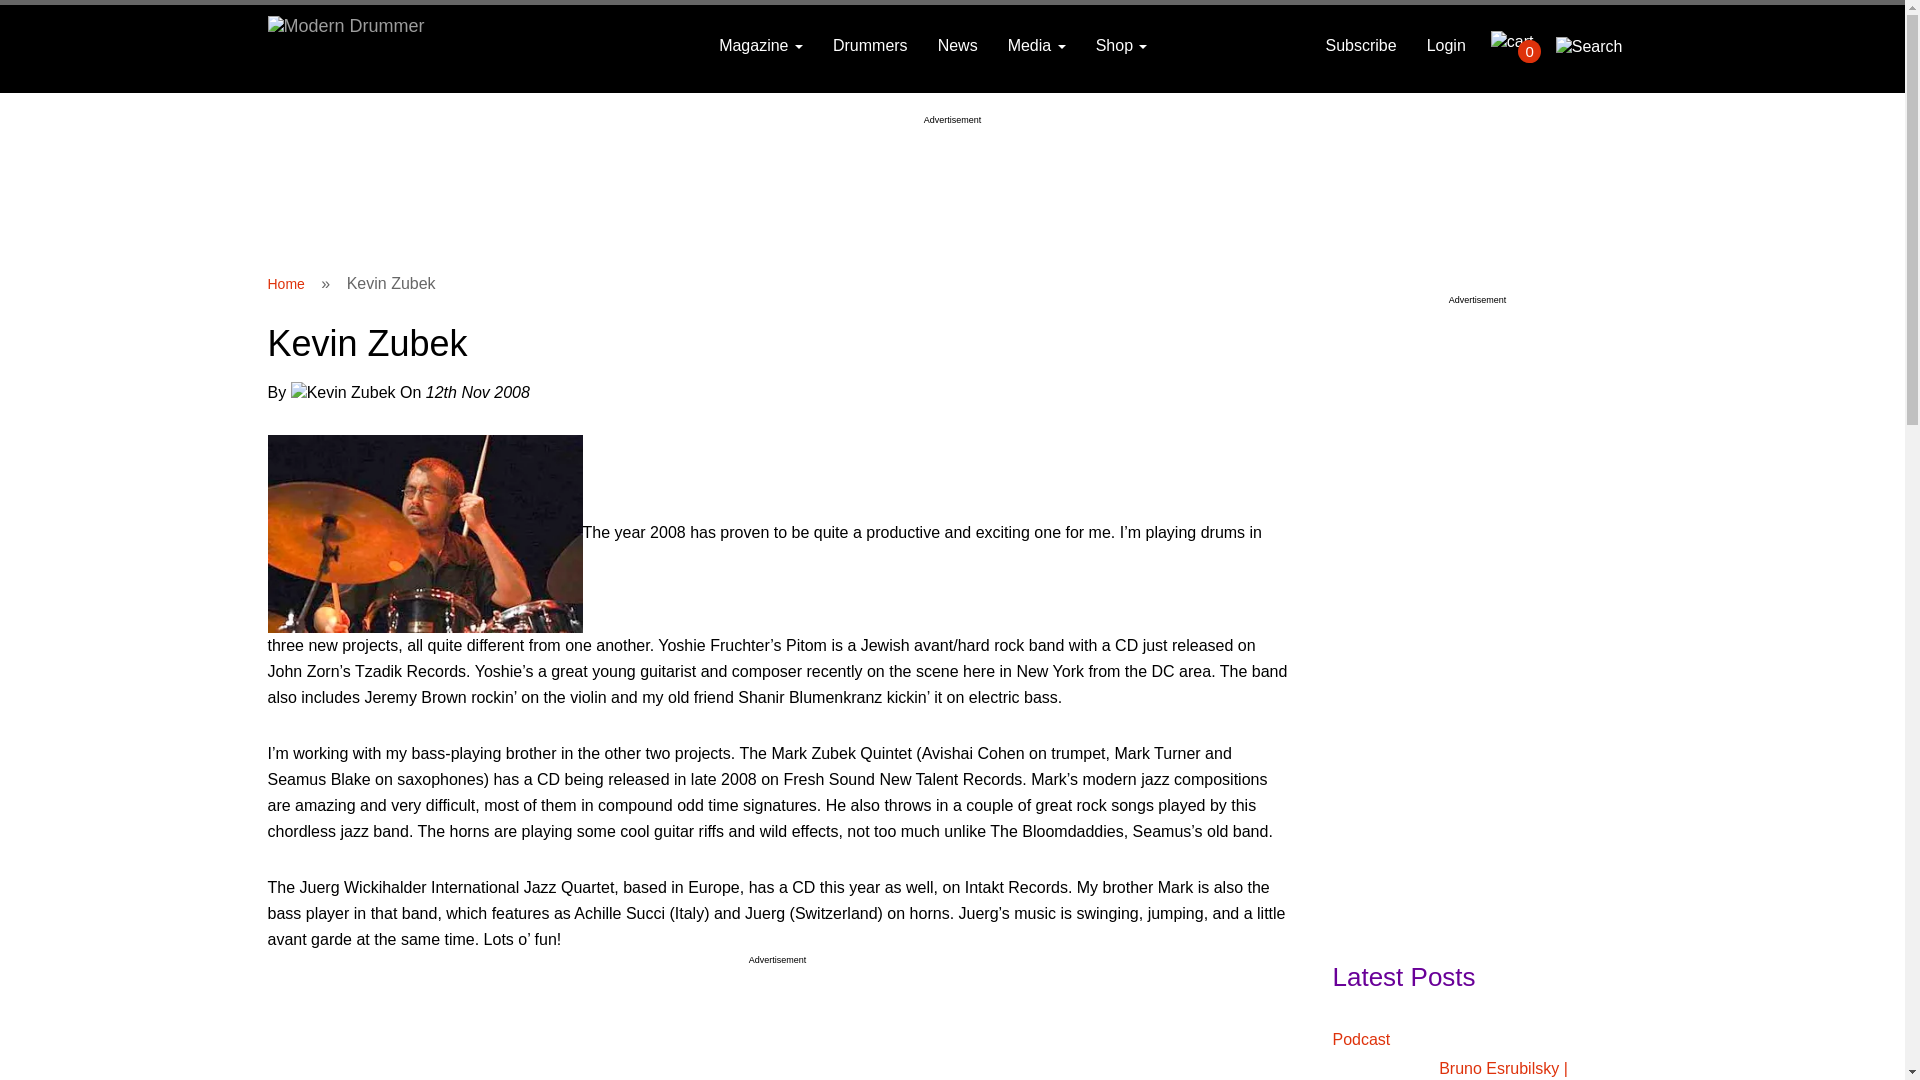 The height and width of the screenshot is (1080, 1920). I want to click on Subscribe, so click(1360, 46).